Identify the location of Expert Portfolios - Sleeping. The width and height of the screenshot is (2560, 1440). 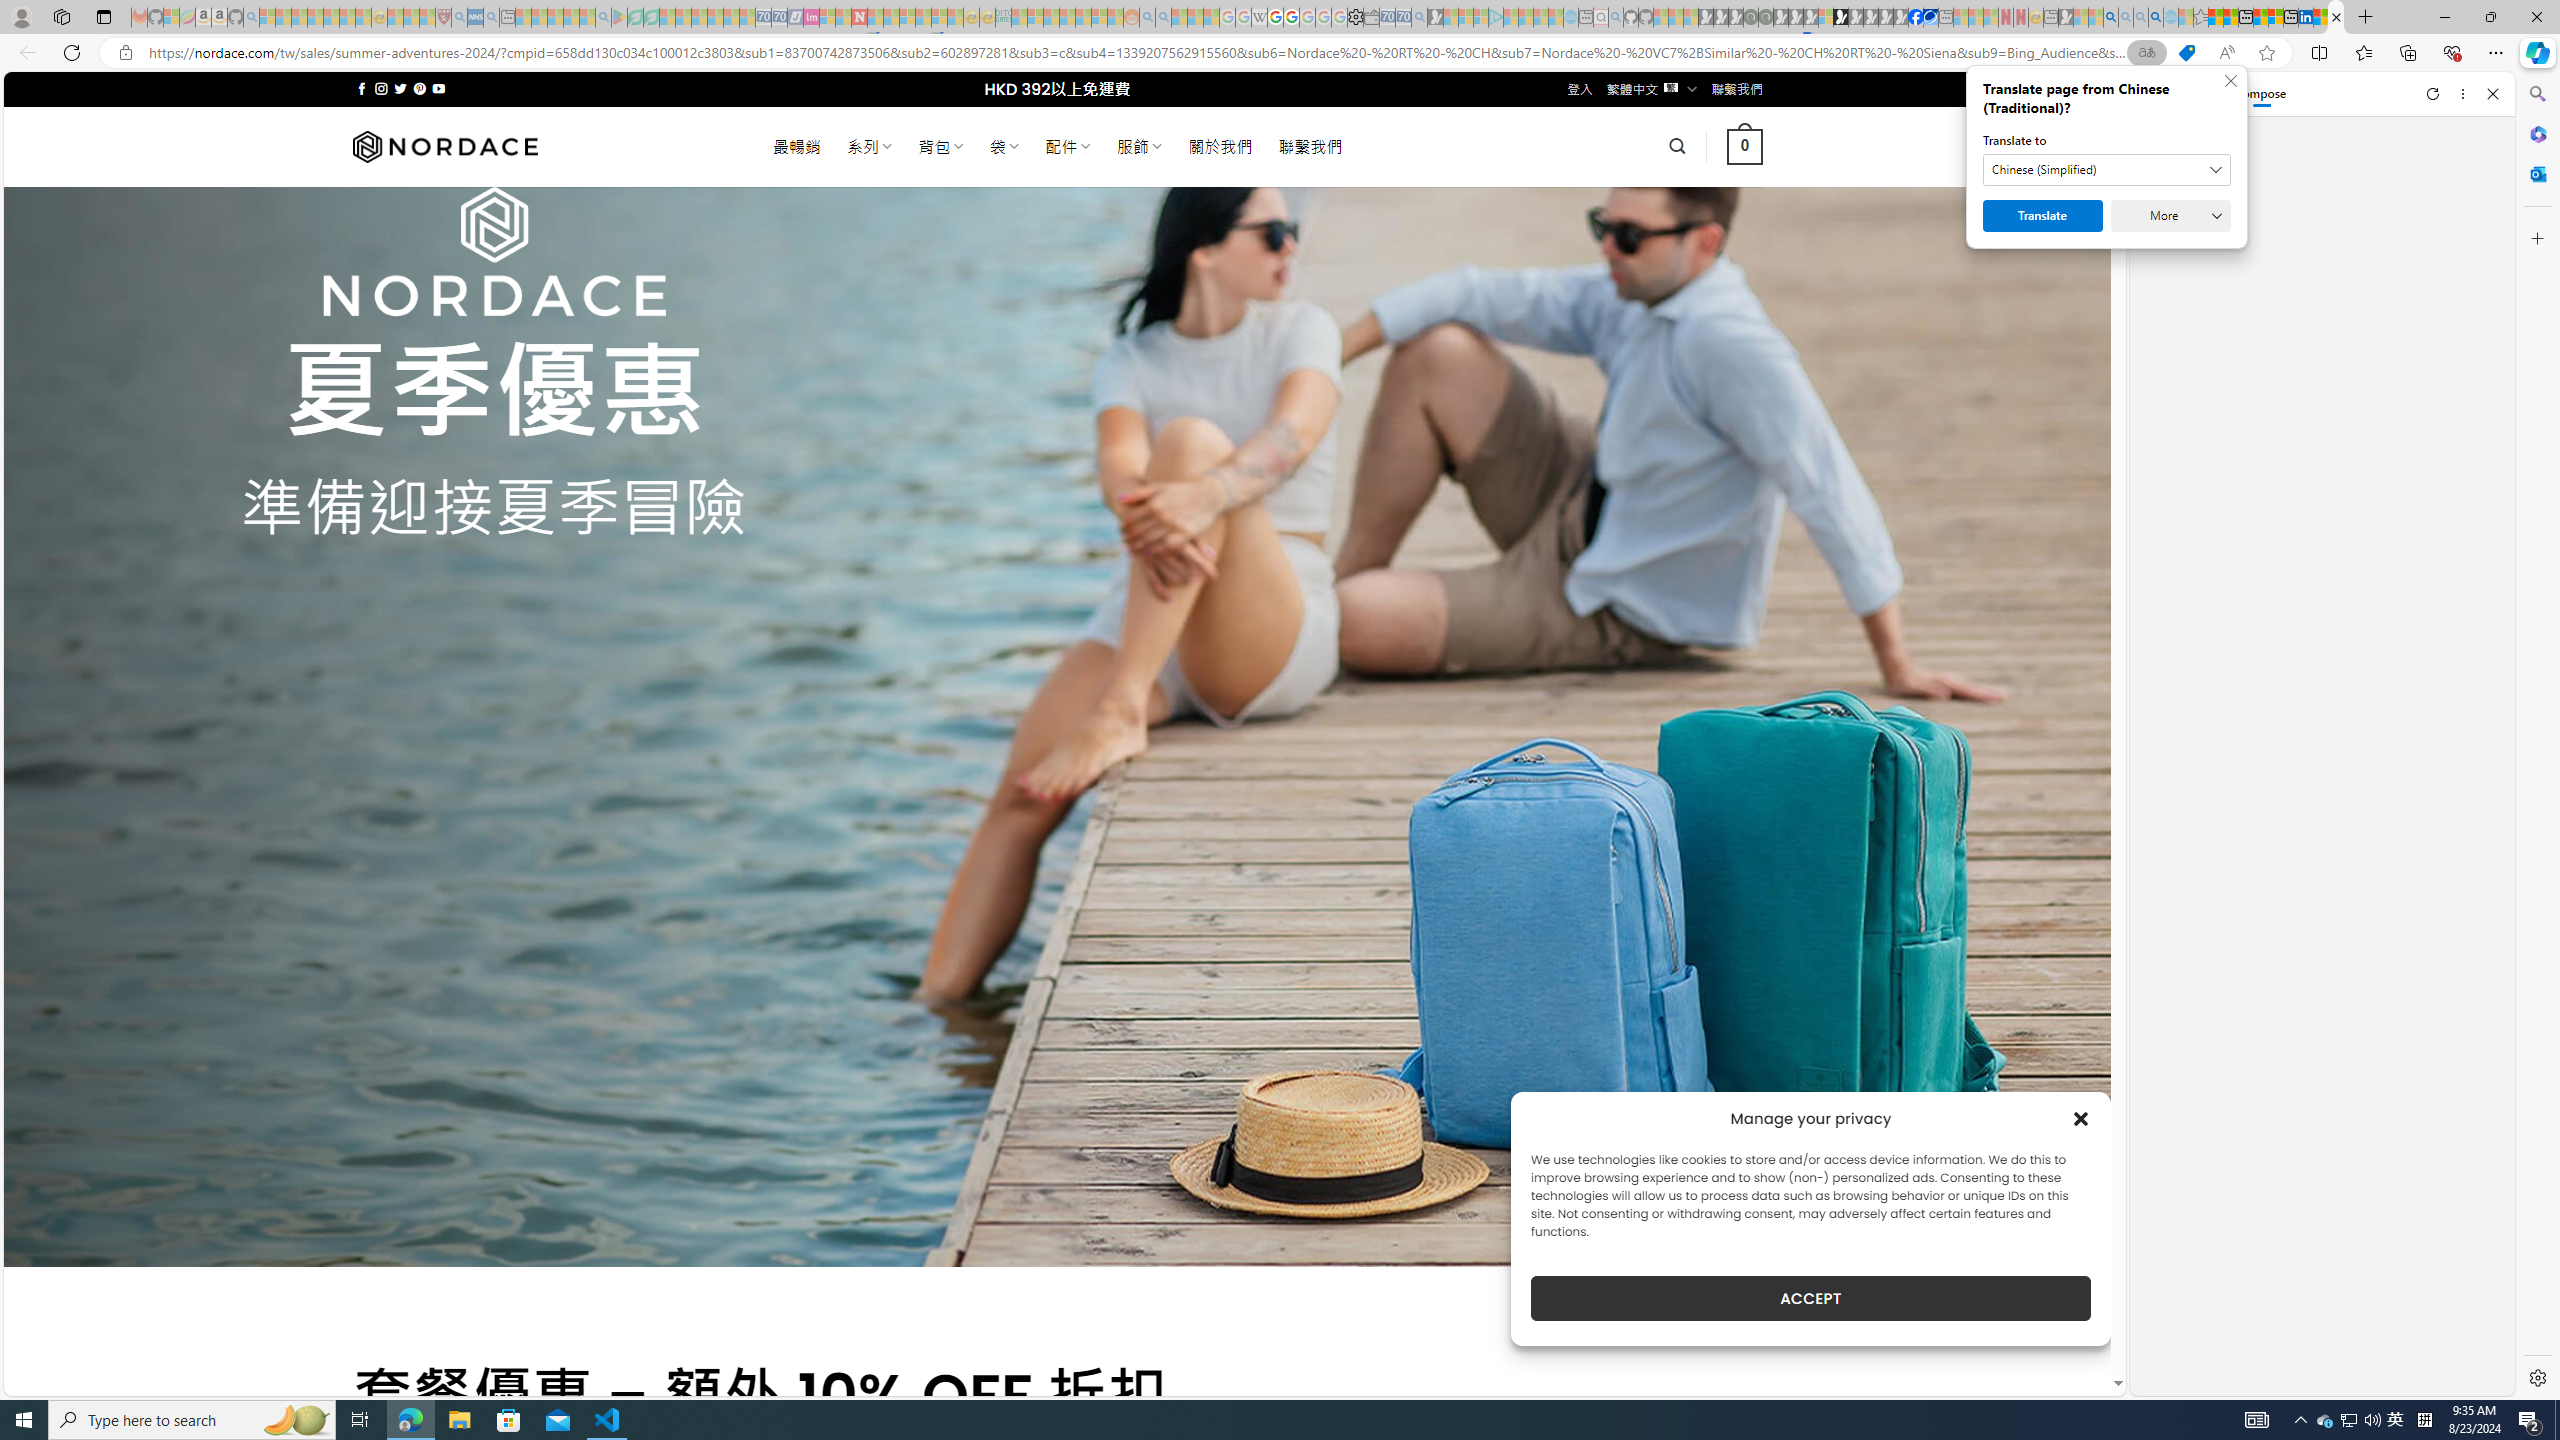
(1067, 17).